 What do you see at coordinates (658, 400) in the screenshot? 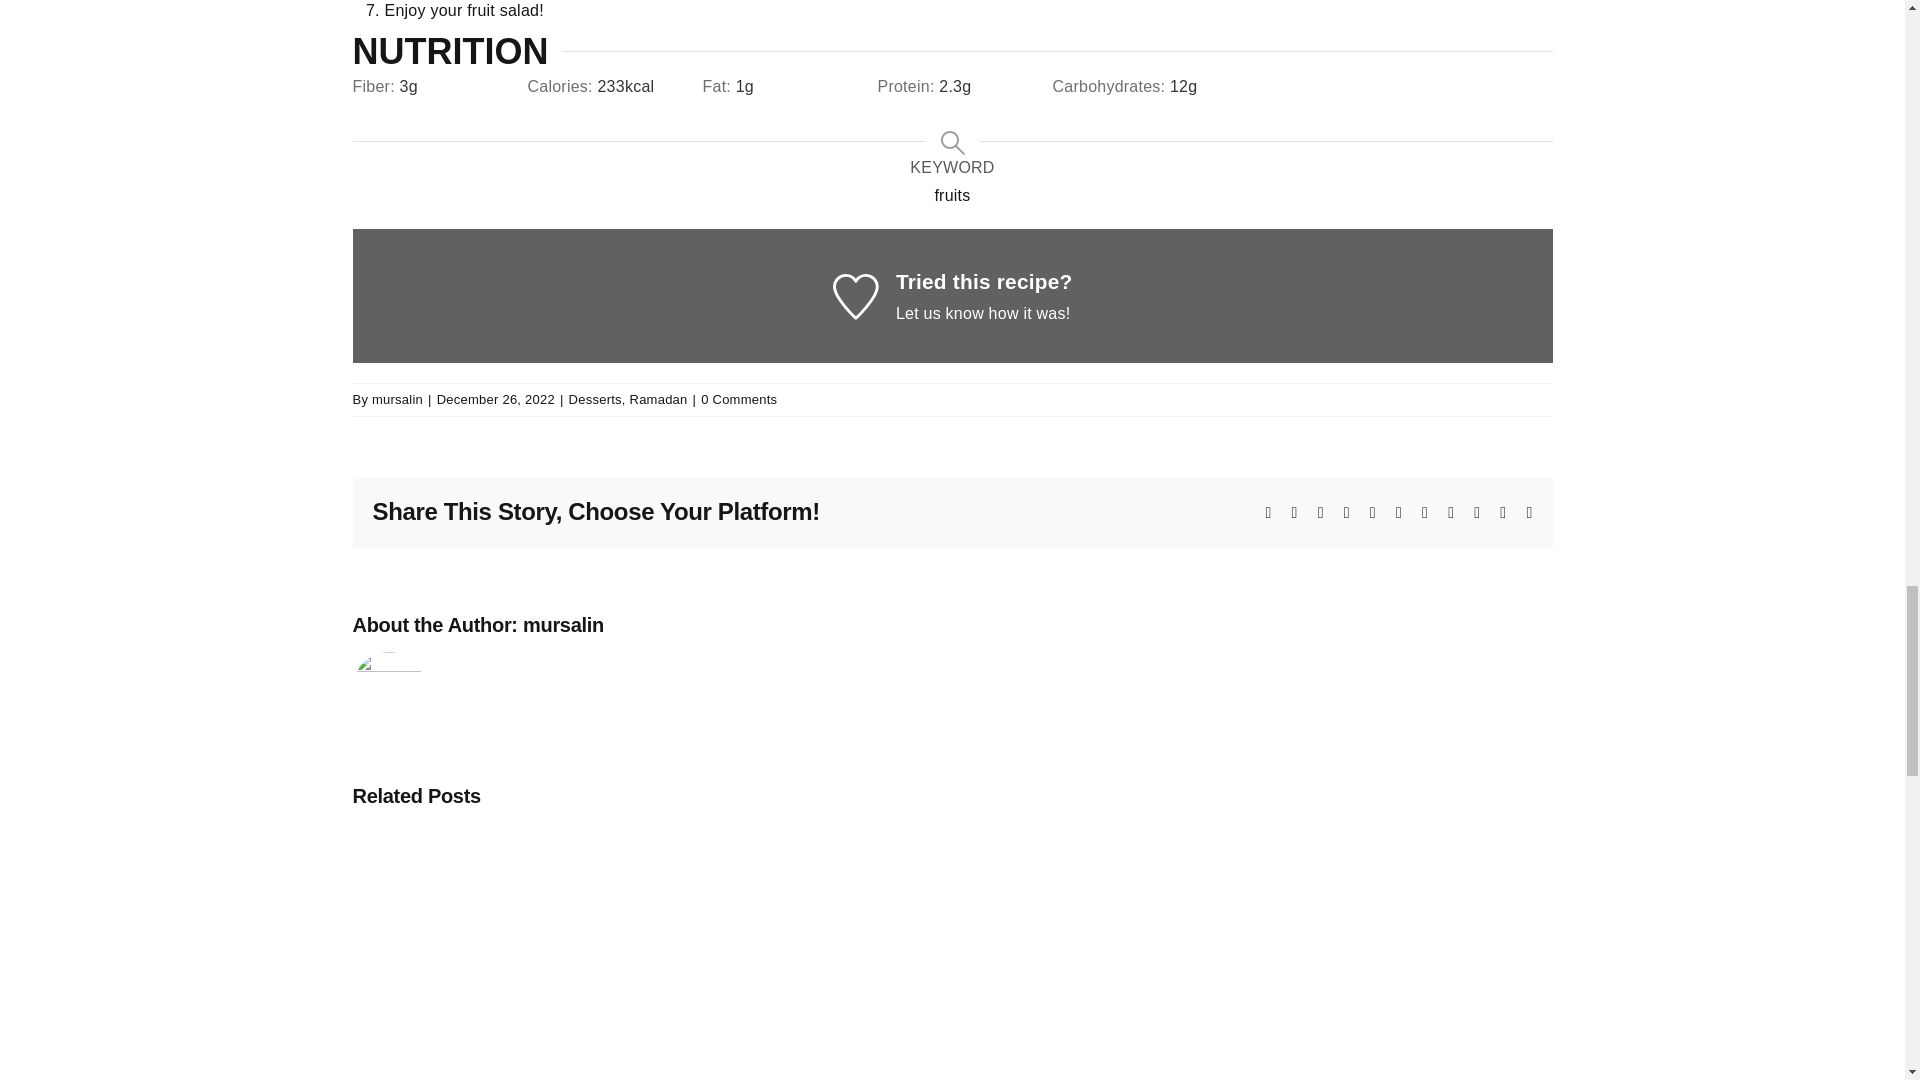
I see `Ramadan` at bounding box center [658, 400].